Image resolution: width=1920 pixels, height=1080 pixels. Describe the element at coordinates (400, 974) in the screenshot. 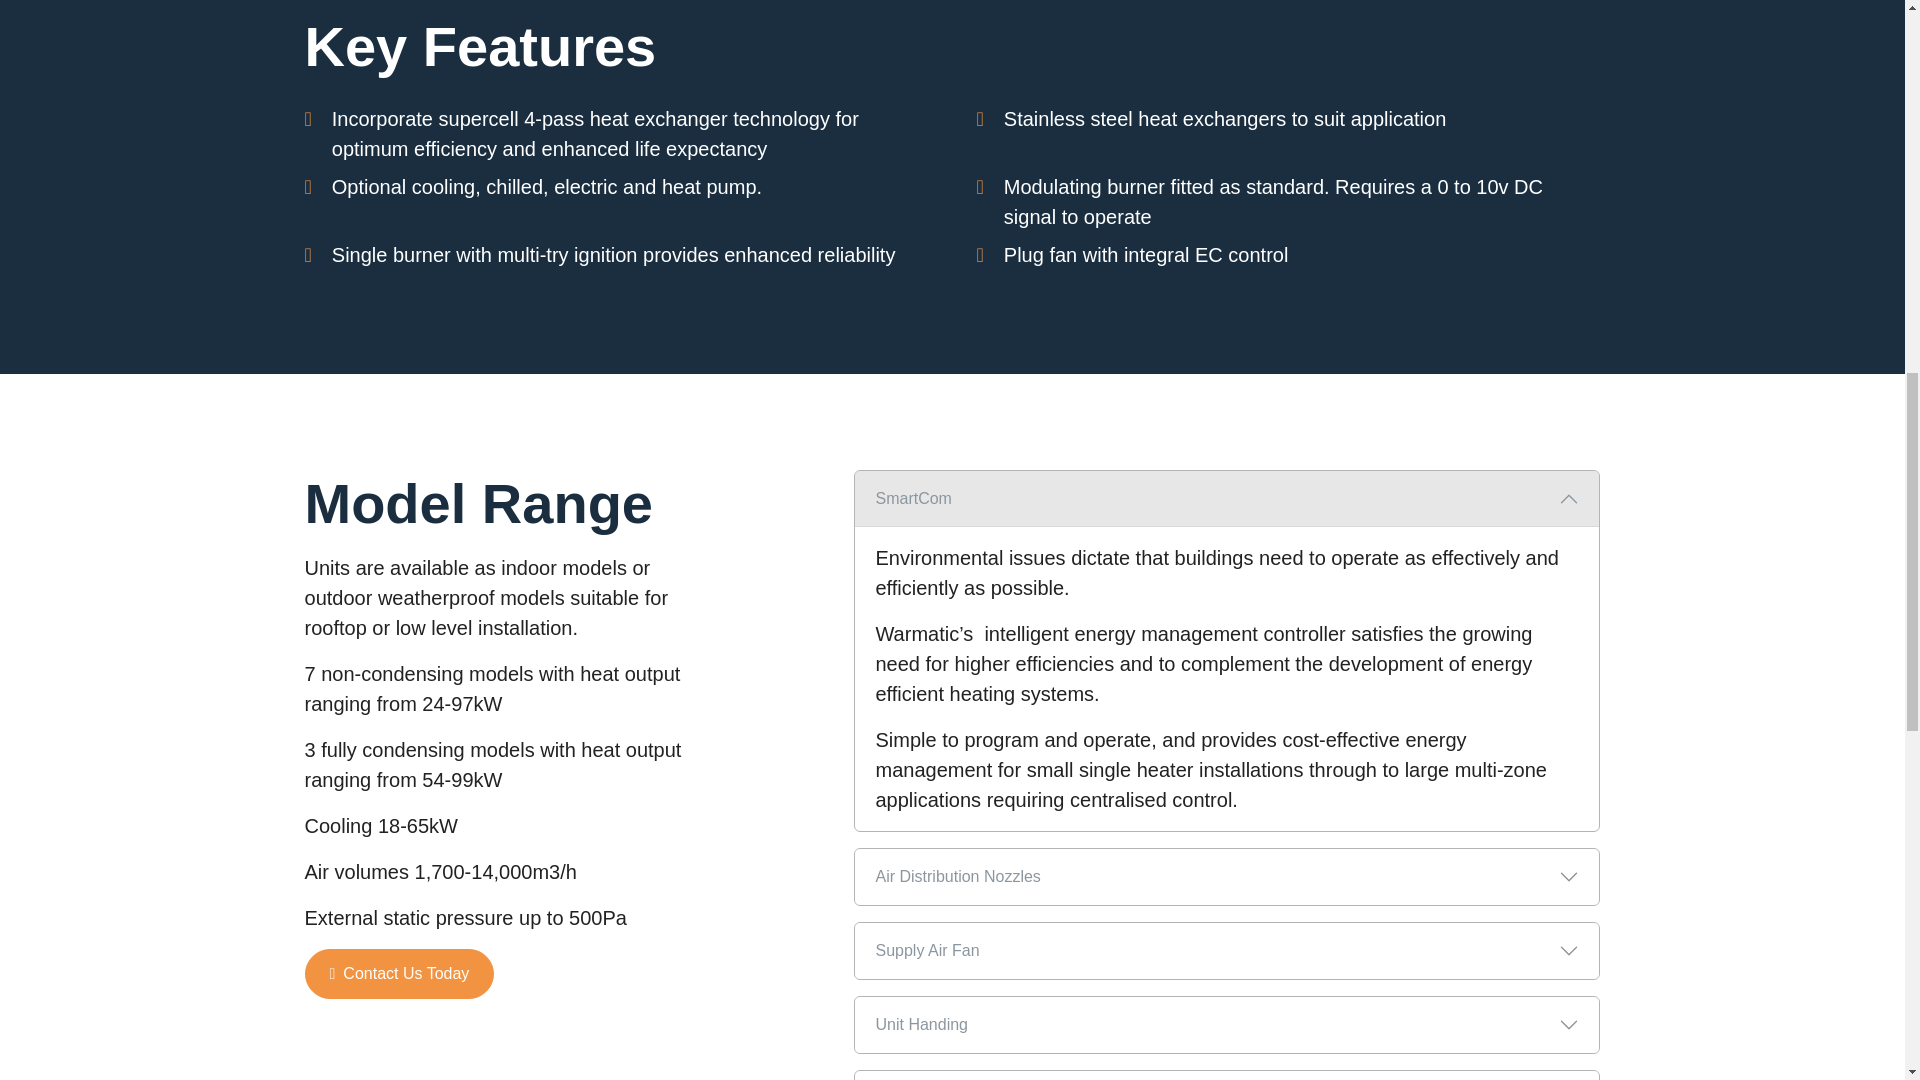

I see `Contact Us Today` at that location.